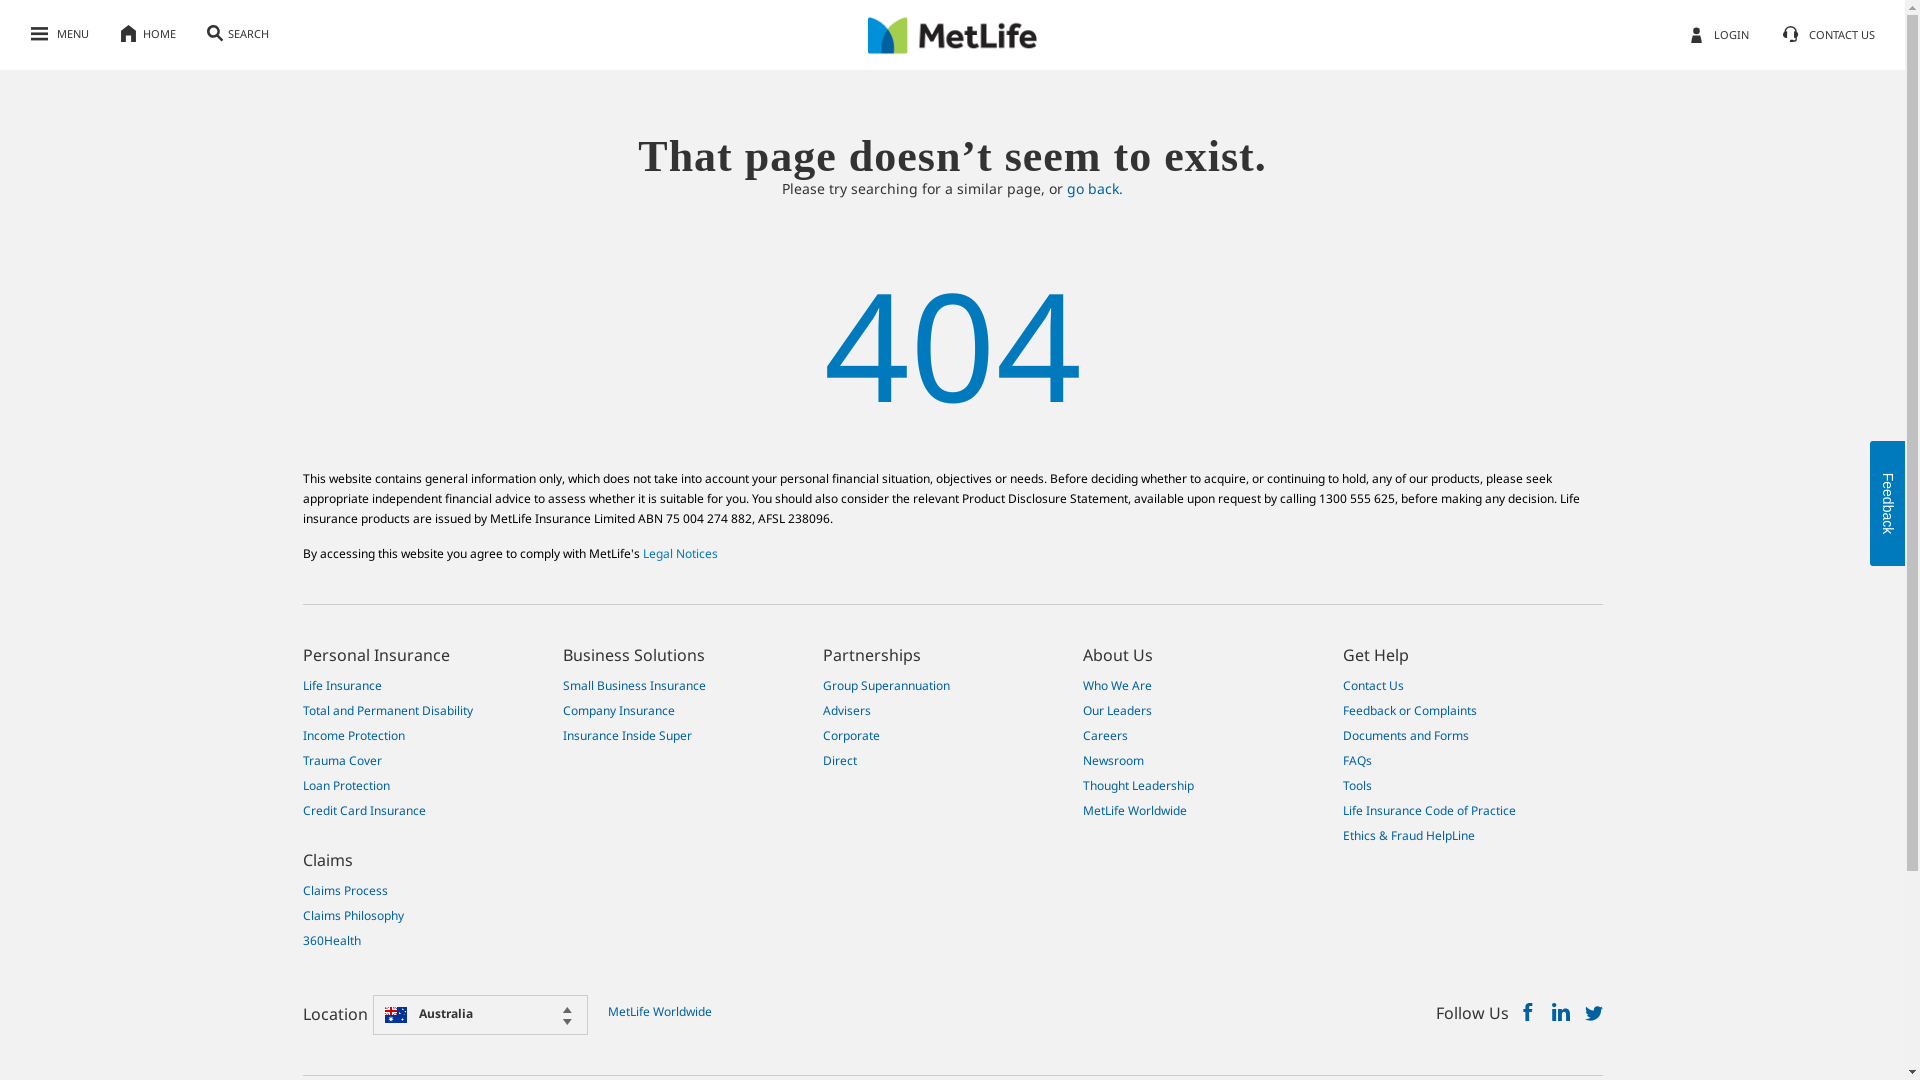  What do you see at coordinates (1116, 686) in the screenshot?
I see `Who We Are` at bounding box center [1116, 686].